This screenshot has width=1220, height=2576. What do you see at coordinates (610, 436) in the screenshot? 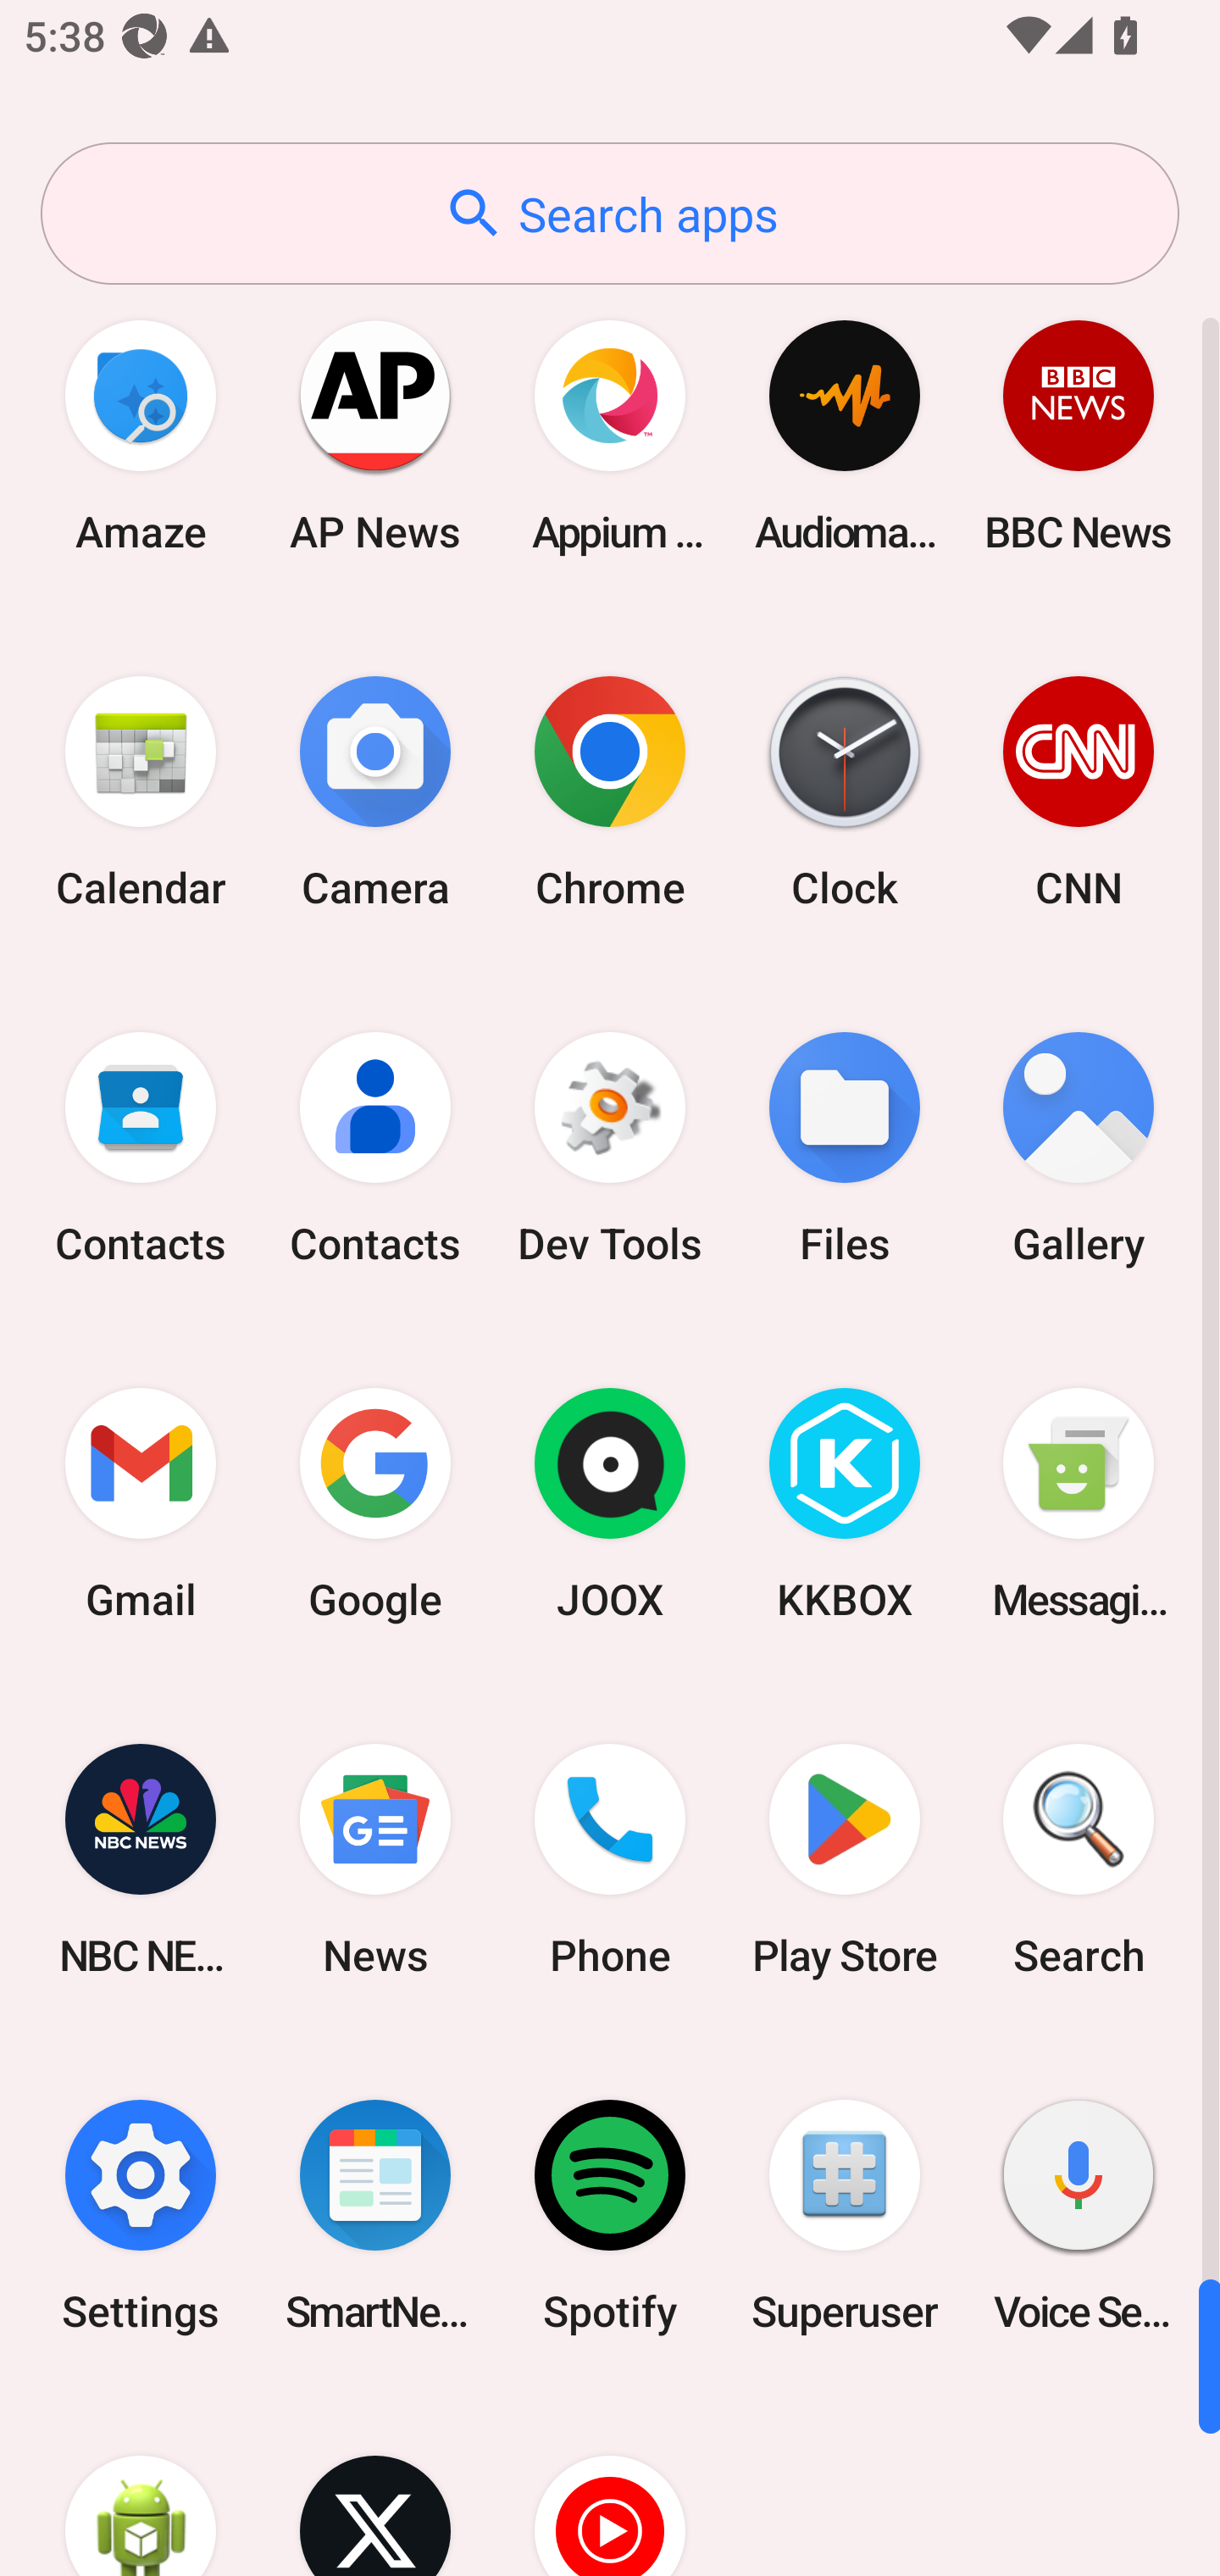
I see `Appium Settings` at bounding box center [610, 436].